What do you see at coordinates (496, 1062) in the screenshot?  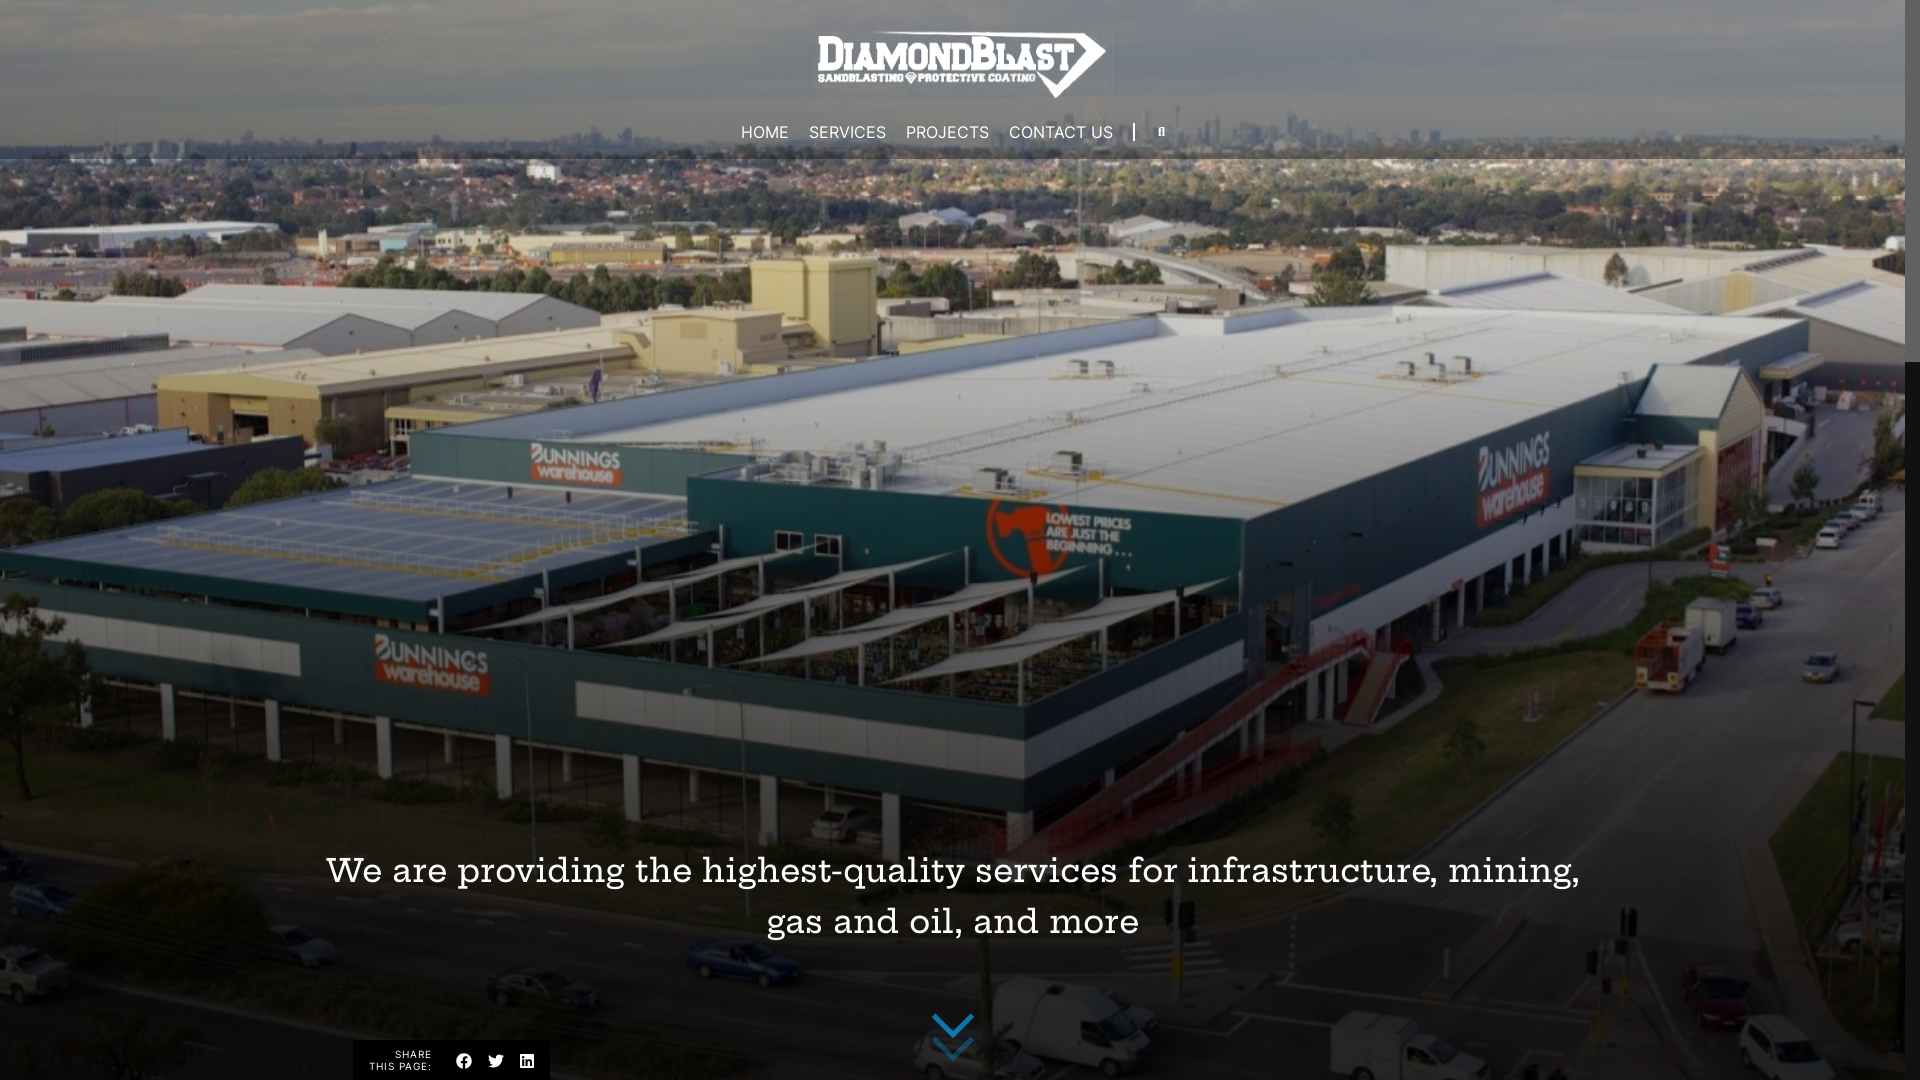 I see `Share on Twitter` at bounding box center [496, 1062].